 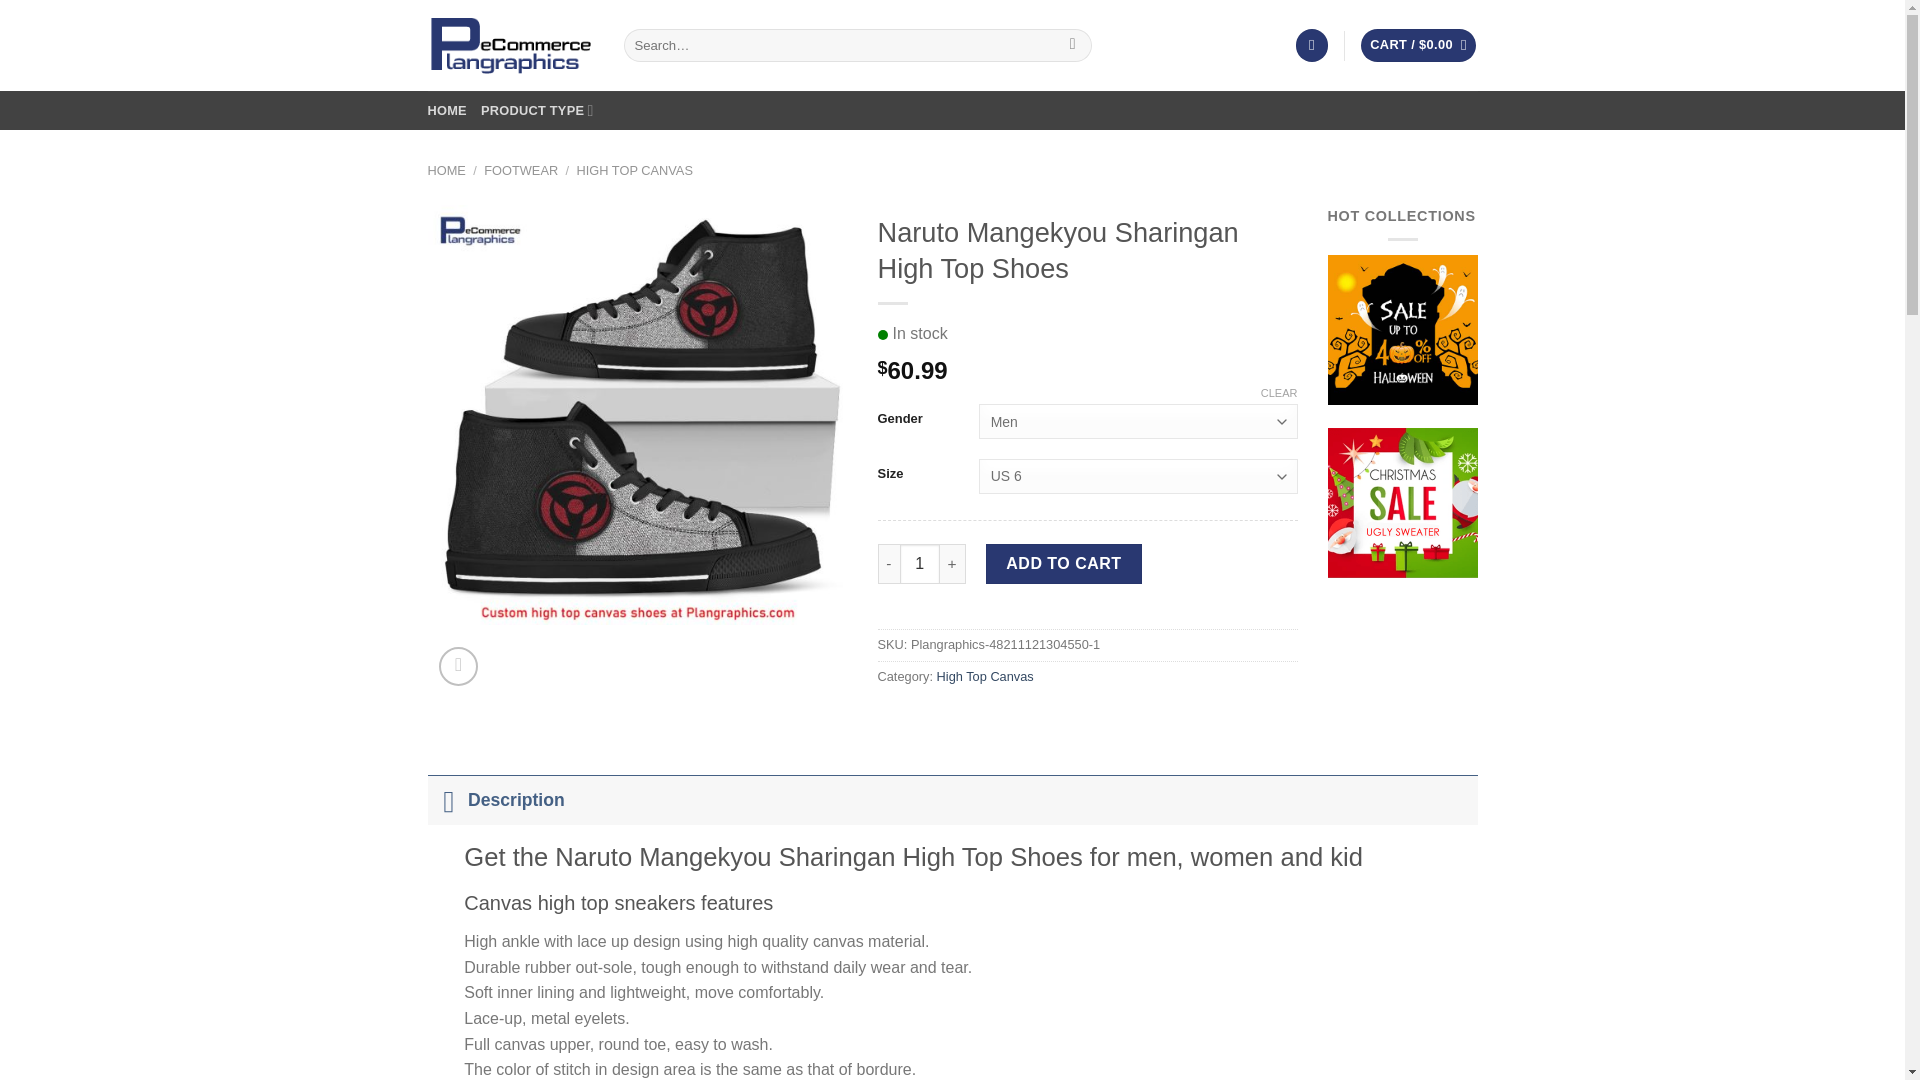 I want to click on 1, so click(x=920, y=564).